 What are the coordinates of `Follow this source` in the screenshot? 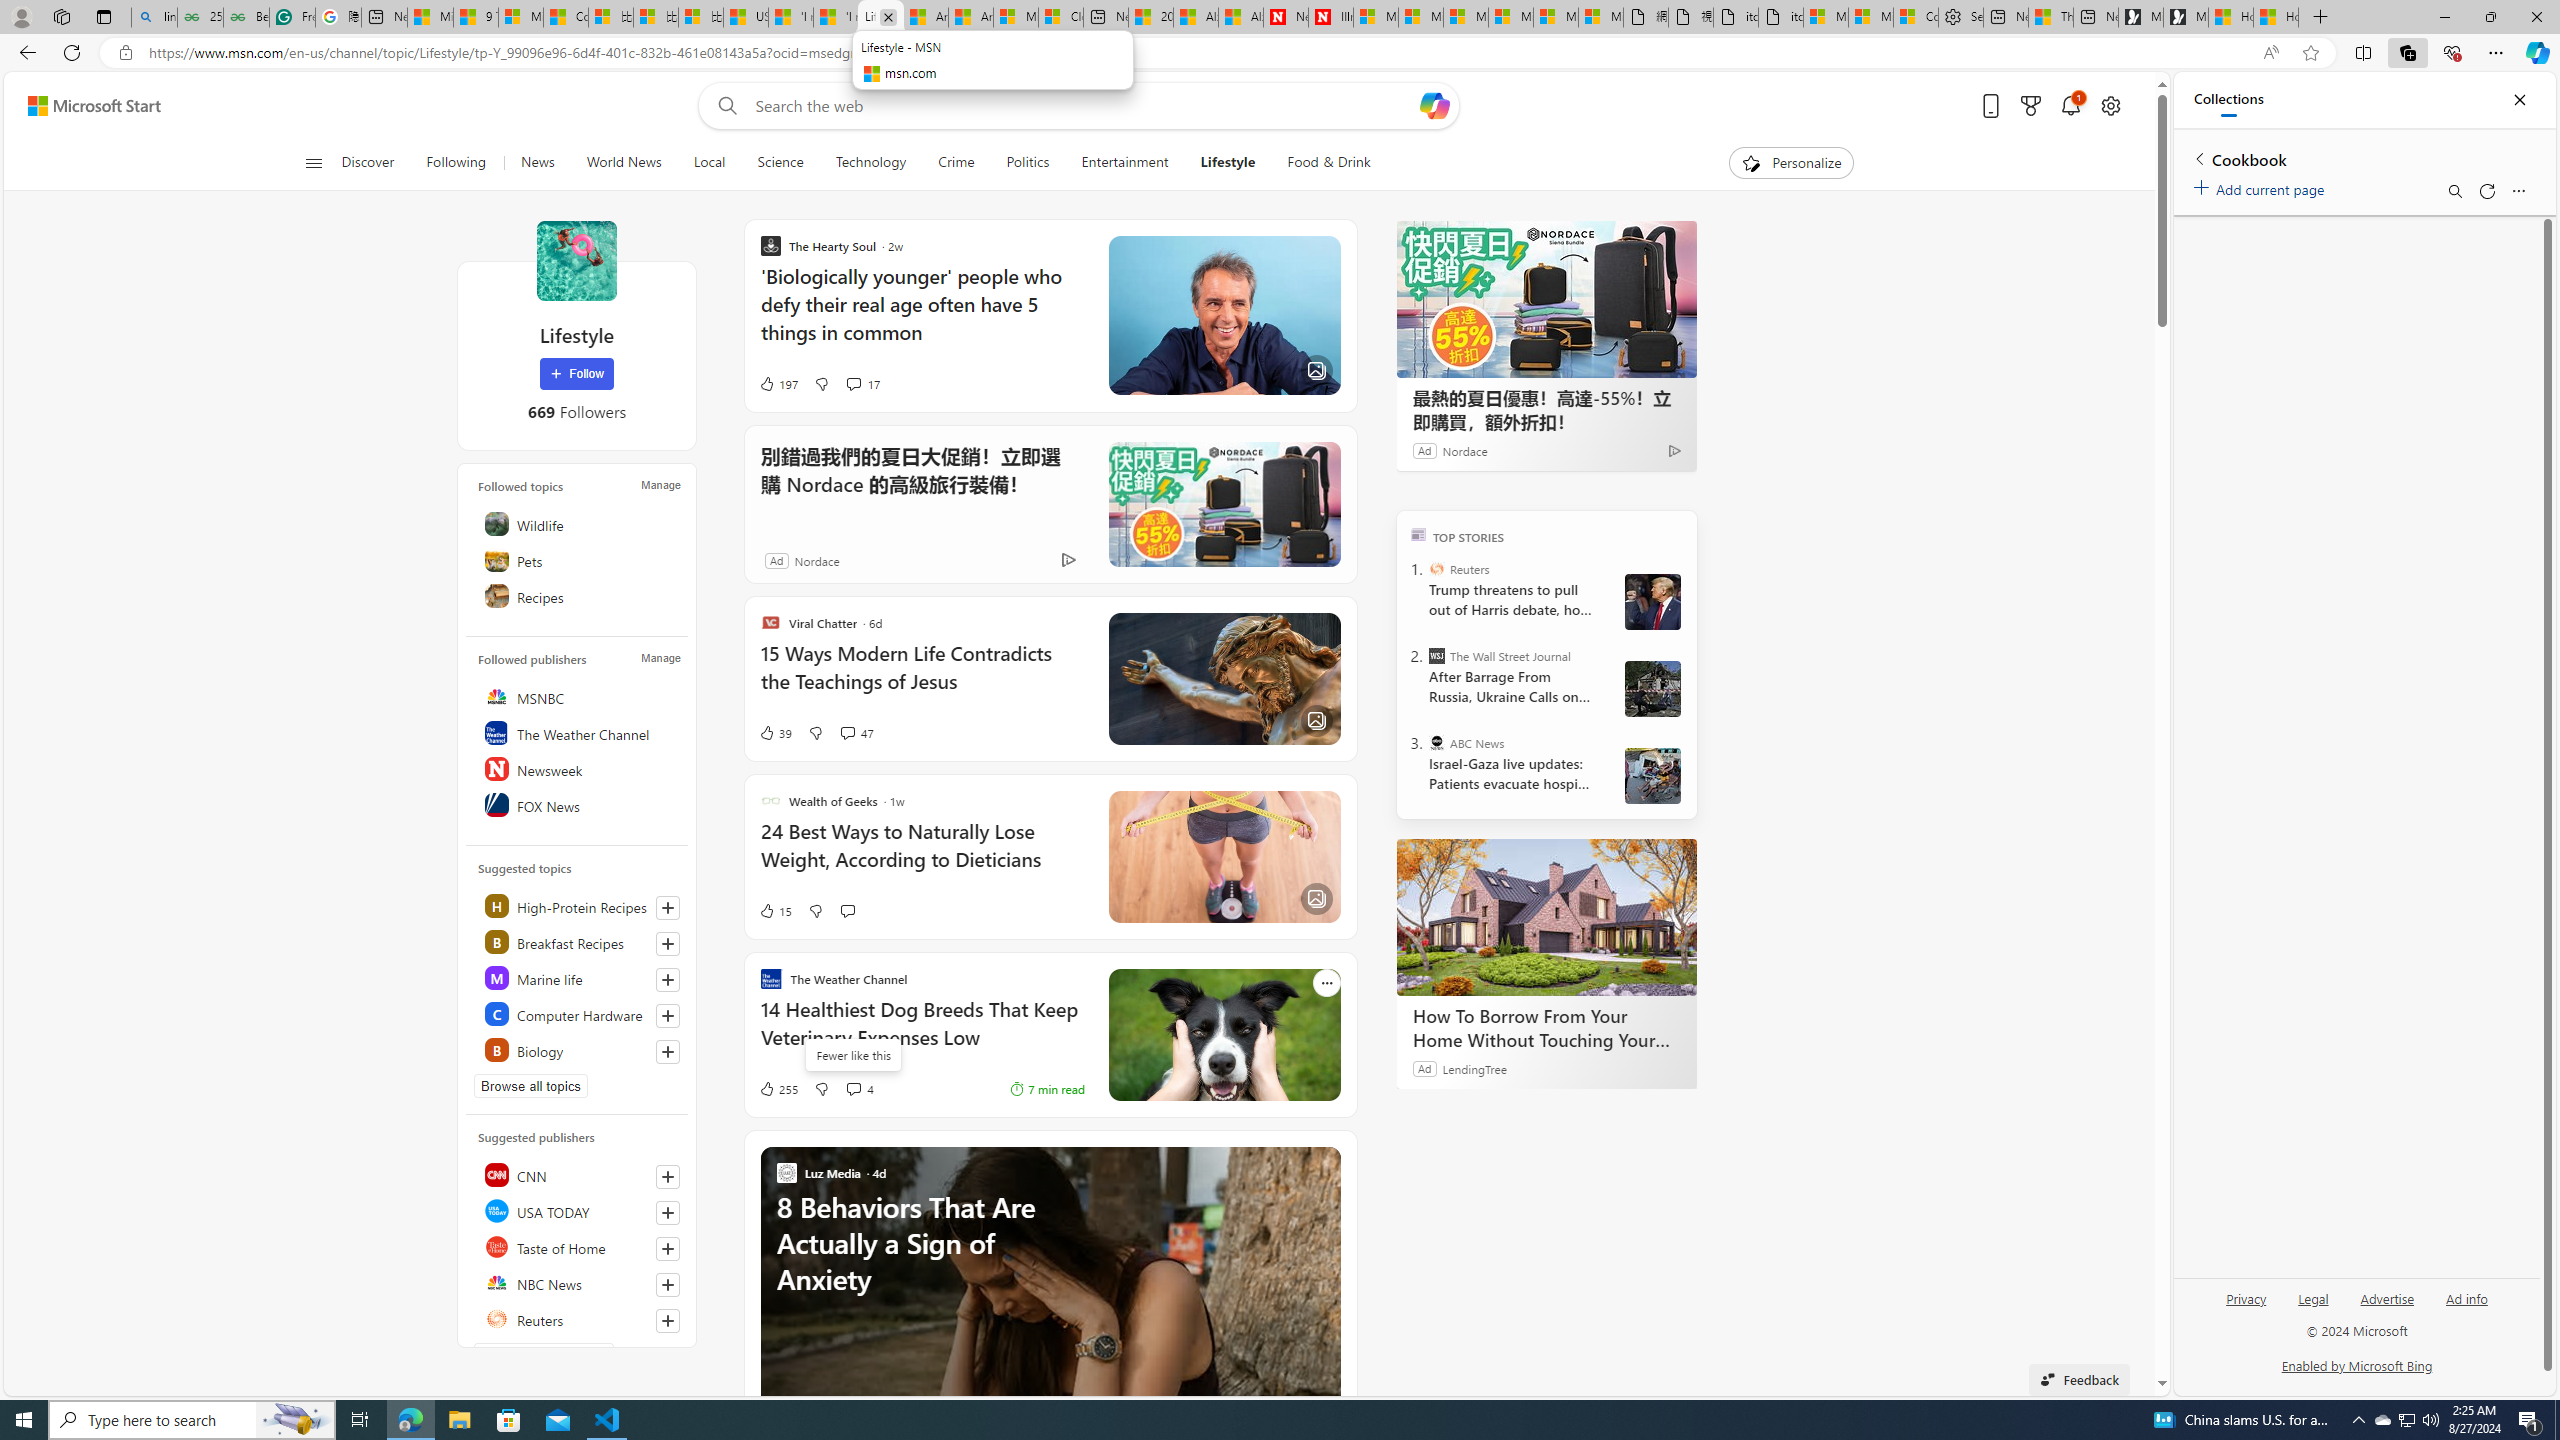 It's located at (668, 1320).